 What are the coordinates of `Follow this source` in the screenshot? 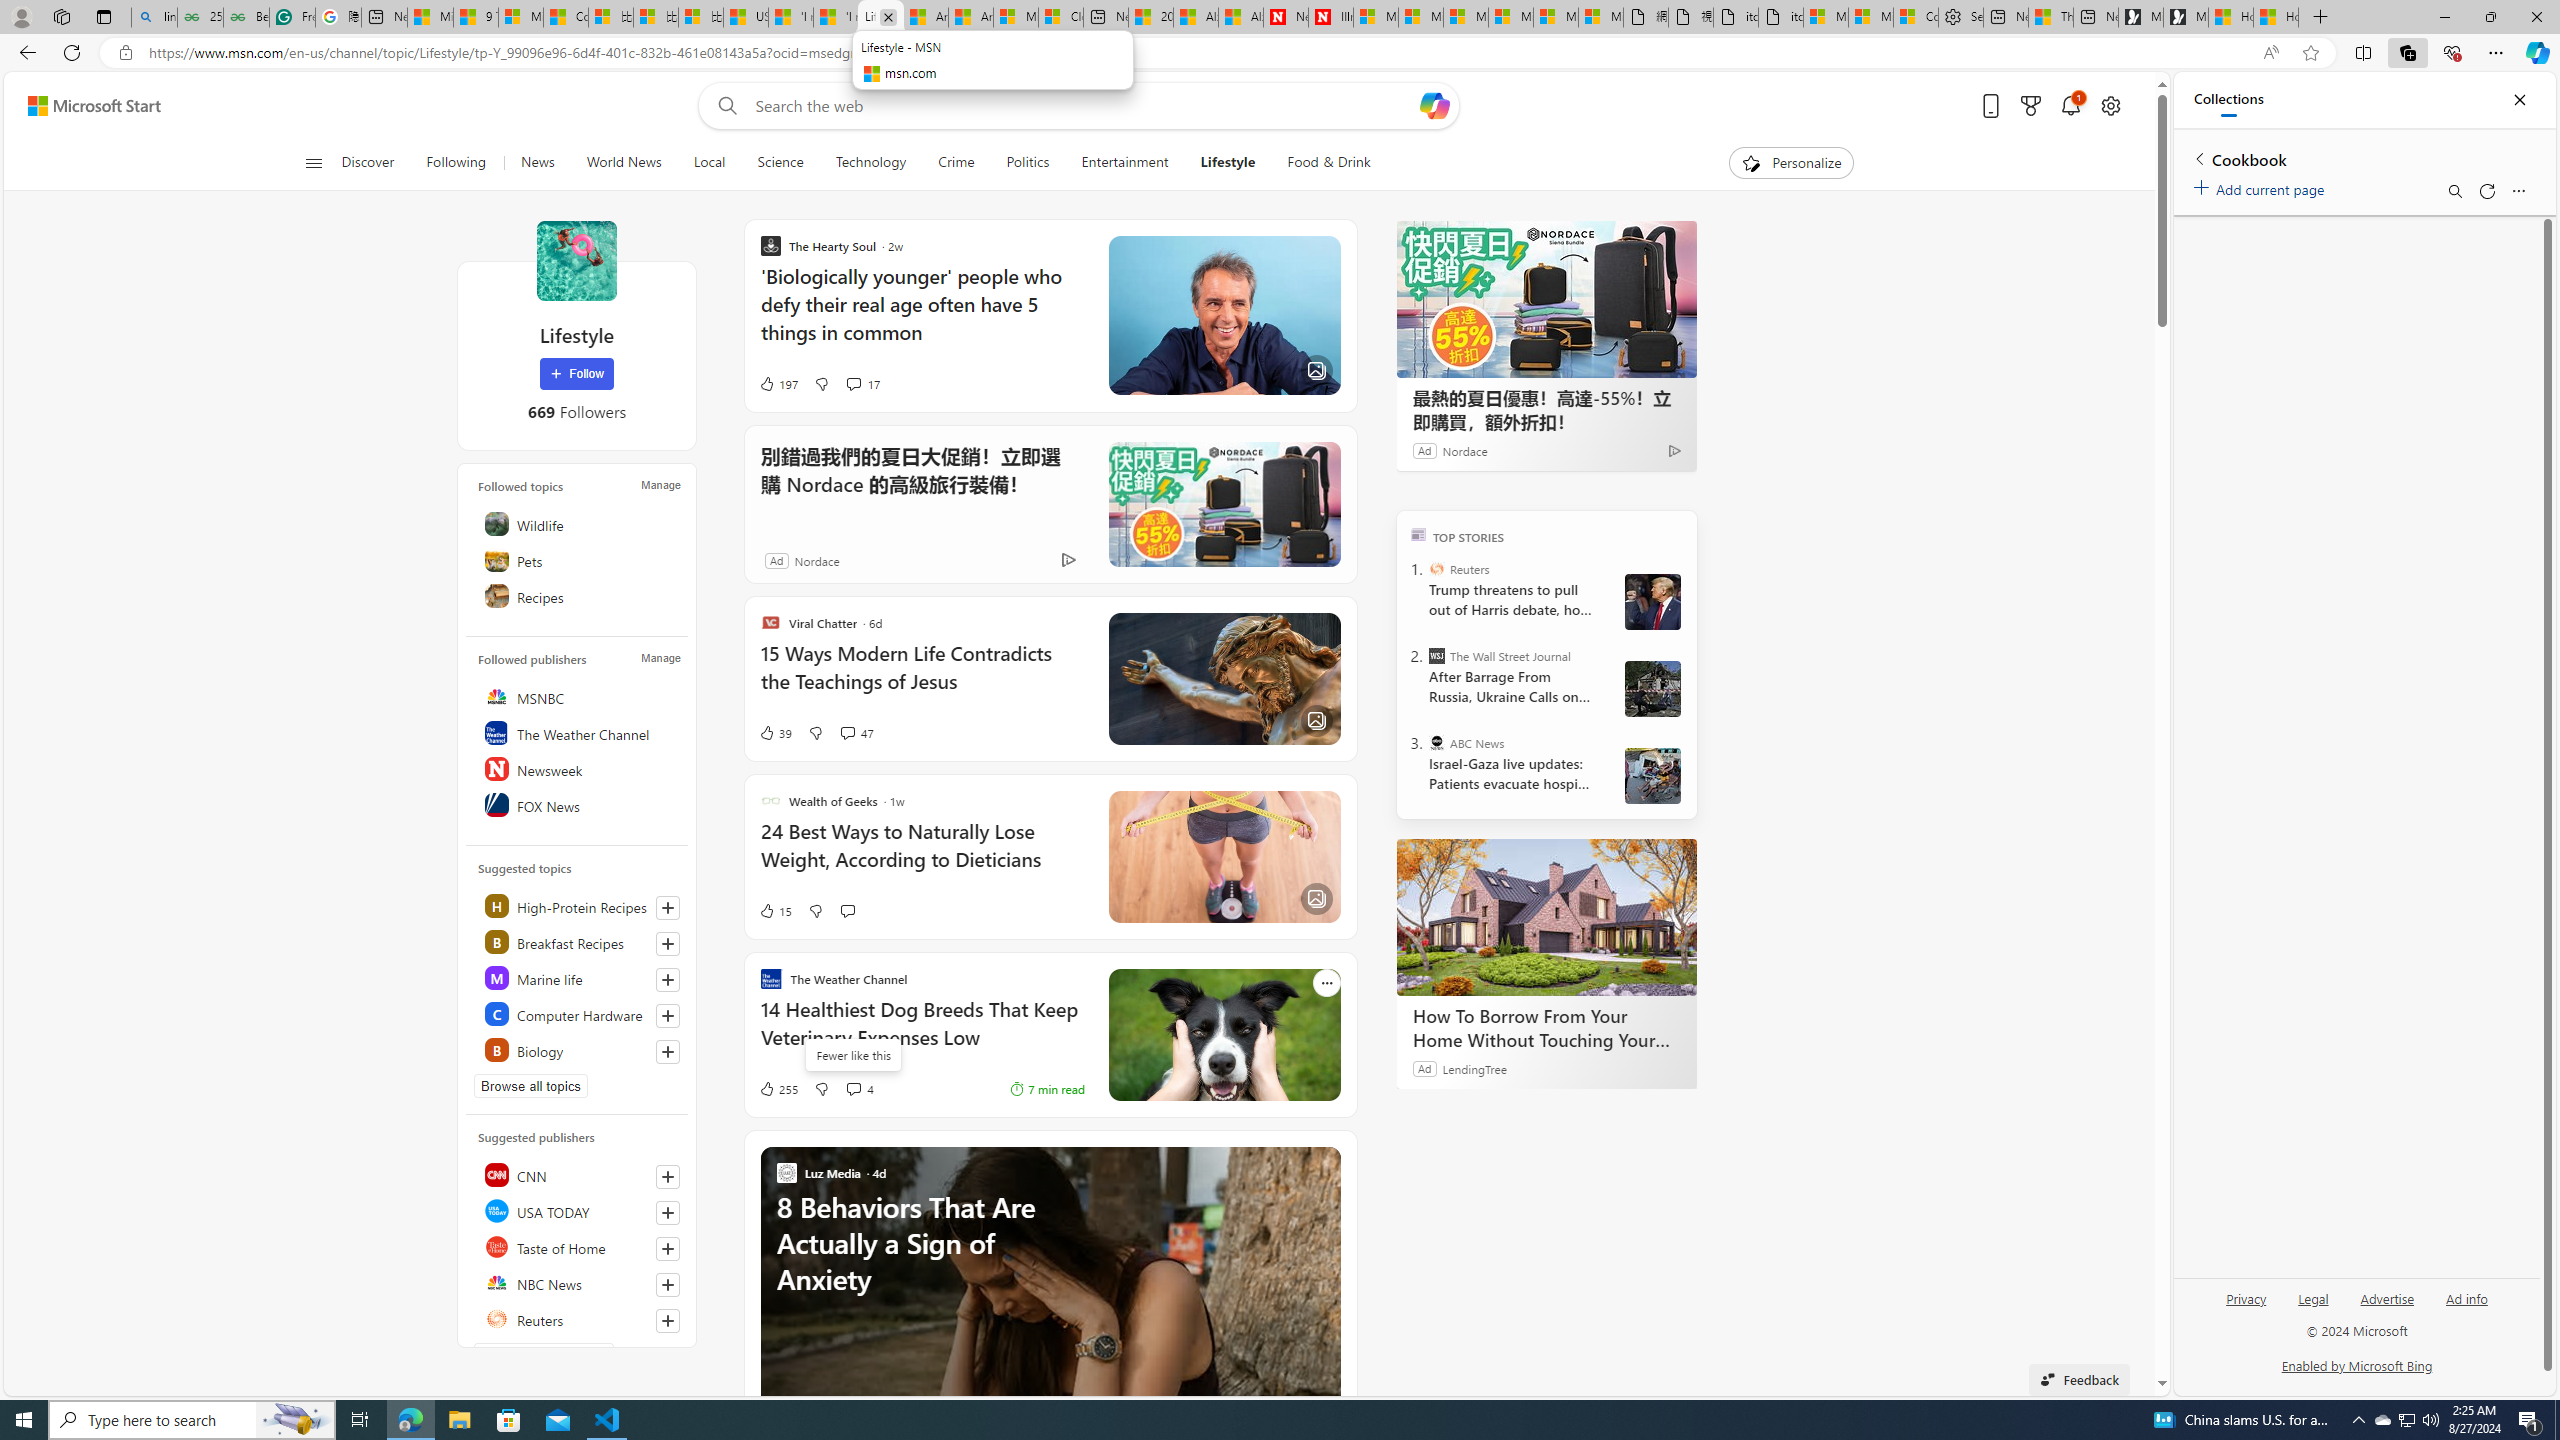 It's located at (668, 1320).